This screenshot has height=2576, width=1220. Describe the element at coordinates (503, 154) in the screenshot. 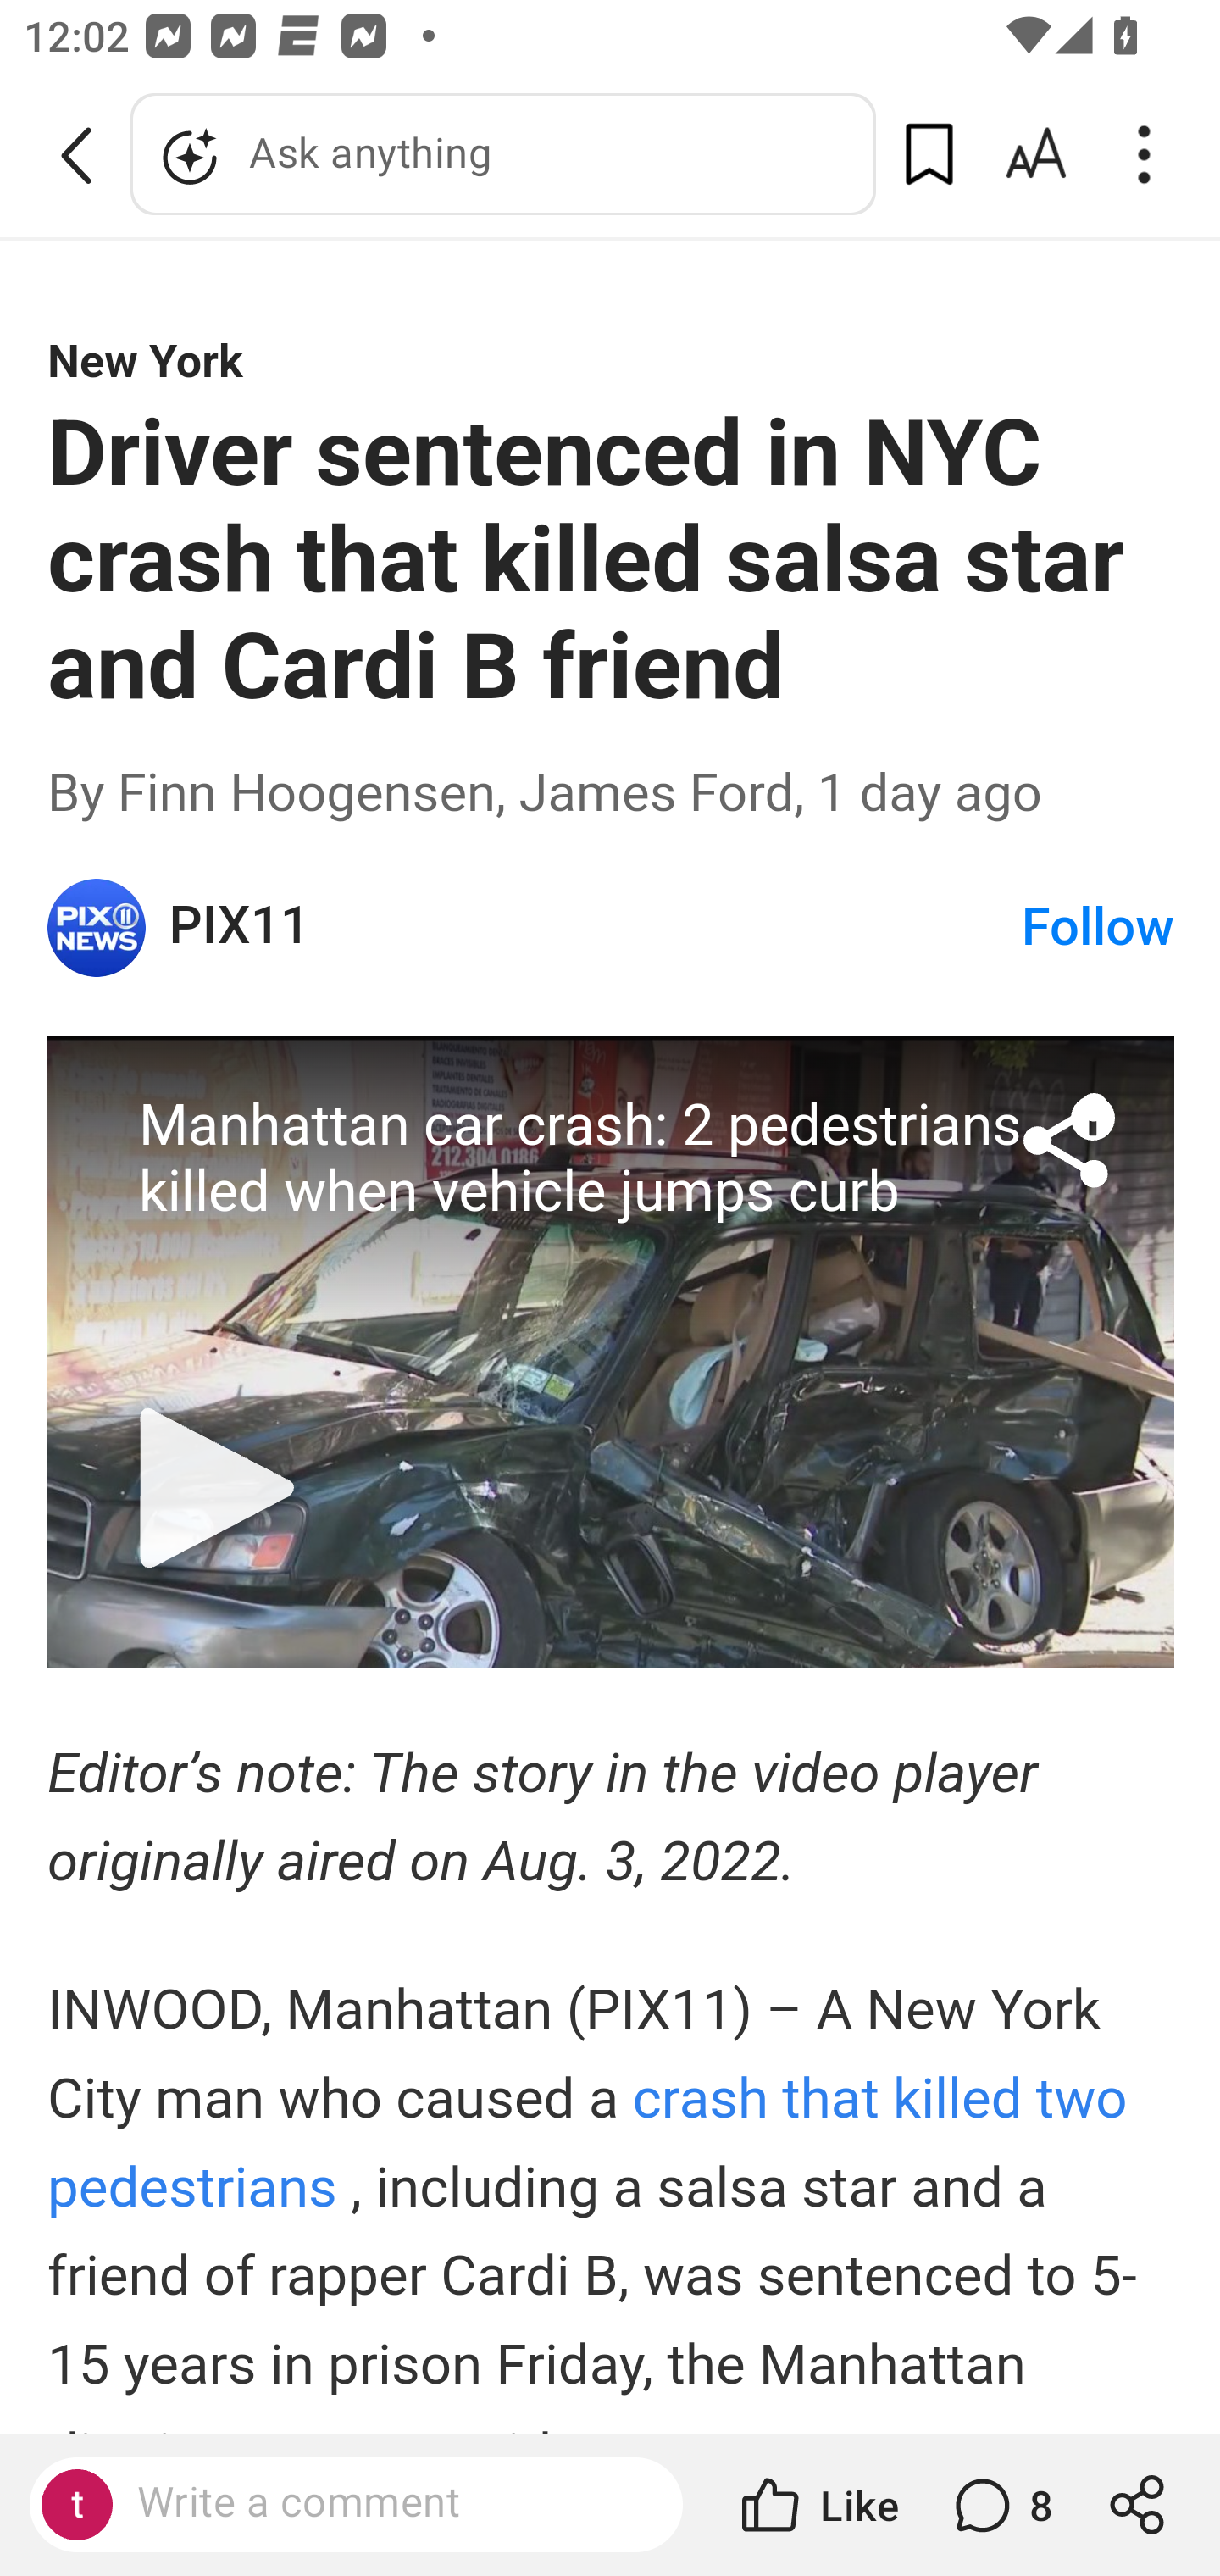

I see `Ask anything` at that location.